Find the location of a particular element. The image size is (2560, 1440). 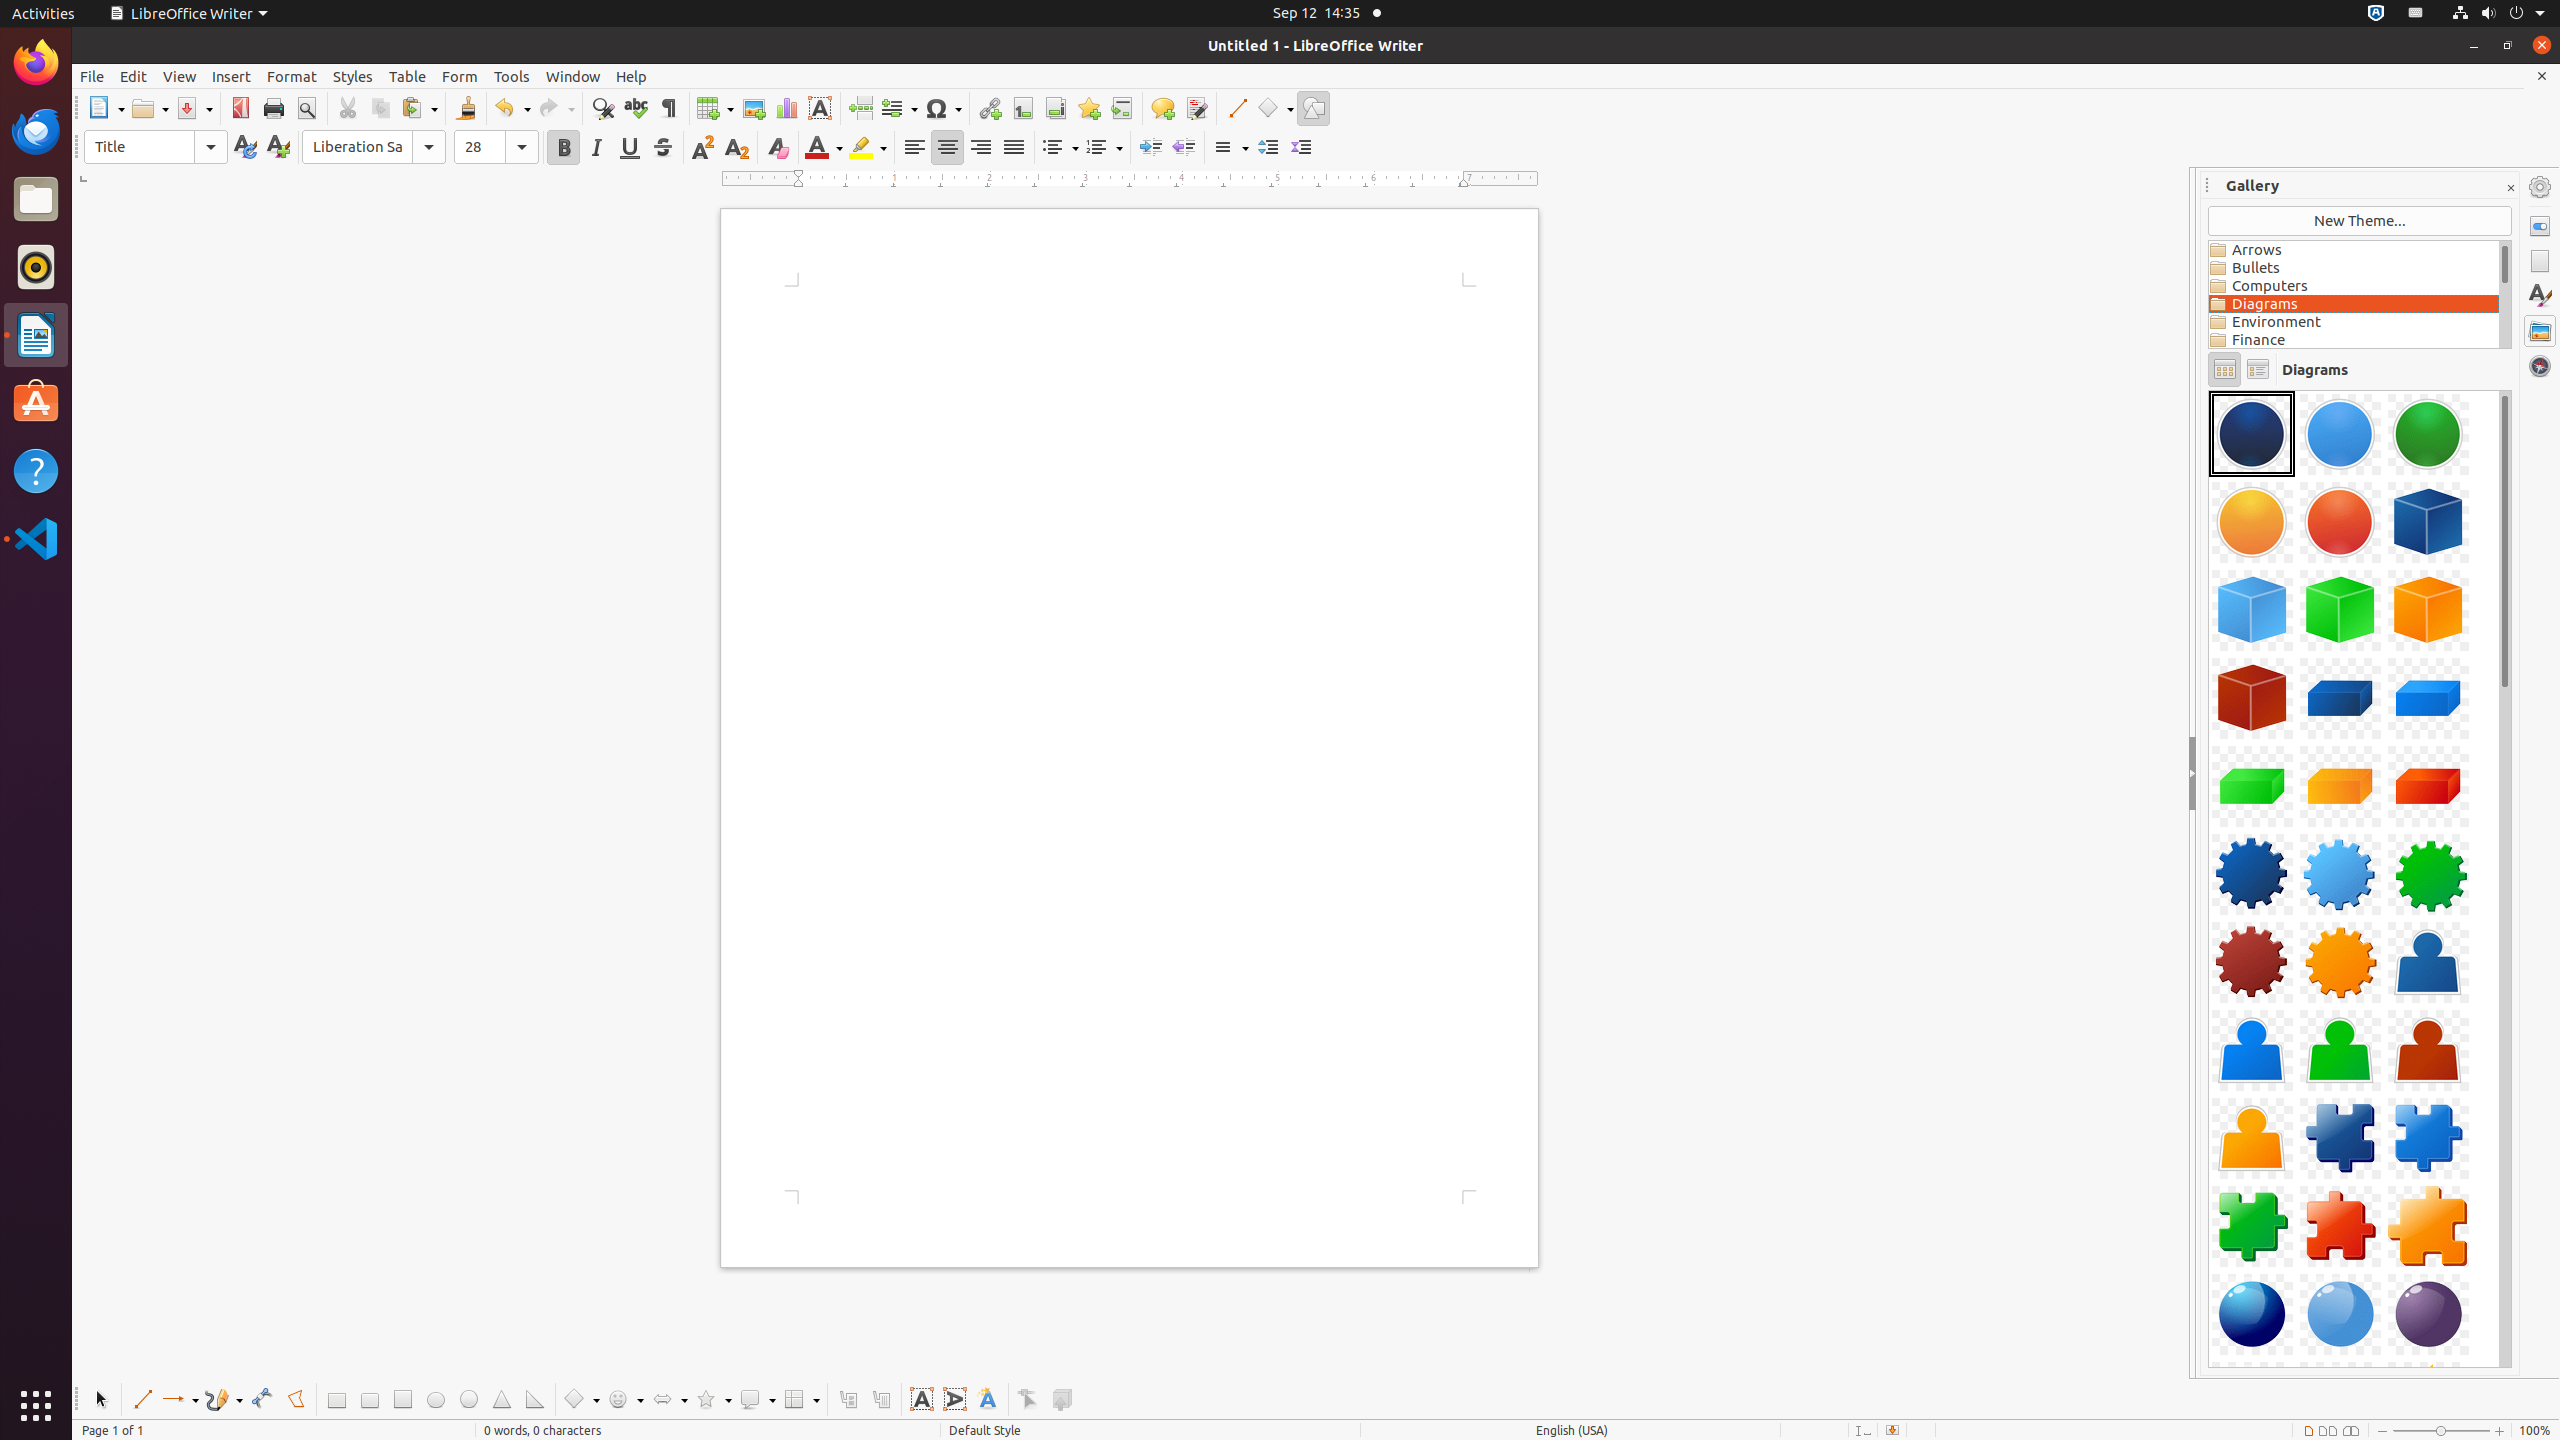

Curves and Polygons is located at coordinates (224, 1400).